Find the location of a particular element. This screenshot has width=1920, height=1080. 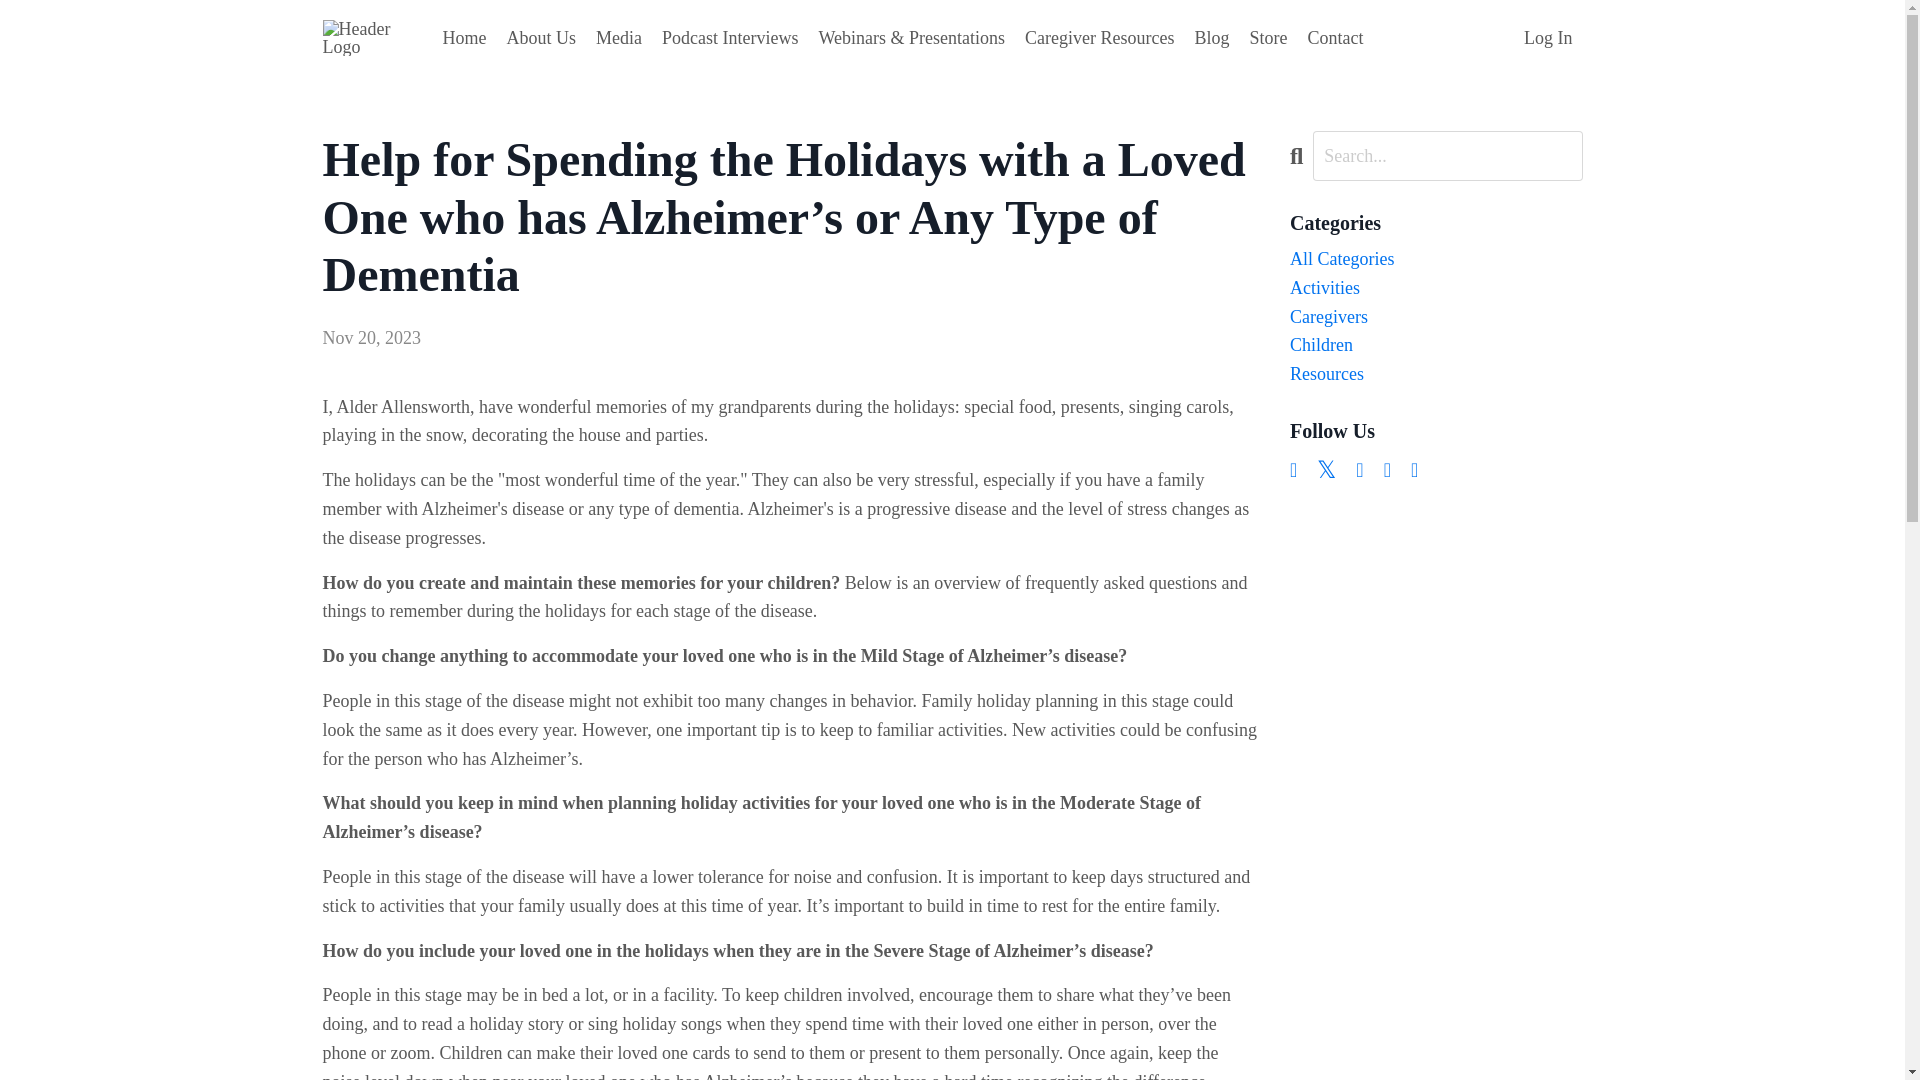

Caregiver Resources is located at coordinates (1099, 38).